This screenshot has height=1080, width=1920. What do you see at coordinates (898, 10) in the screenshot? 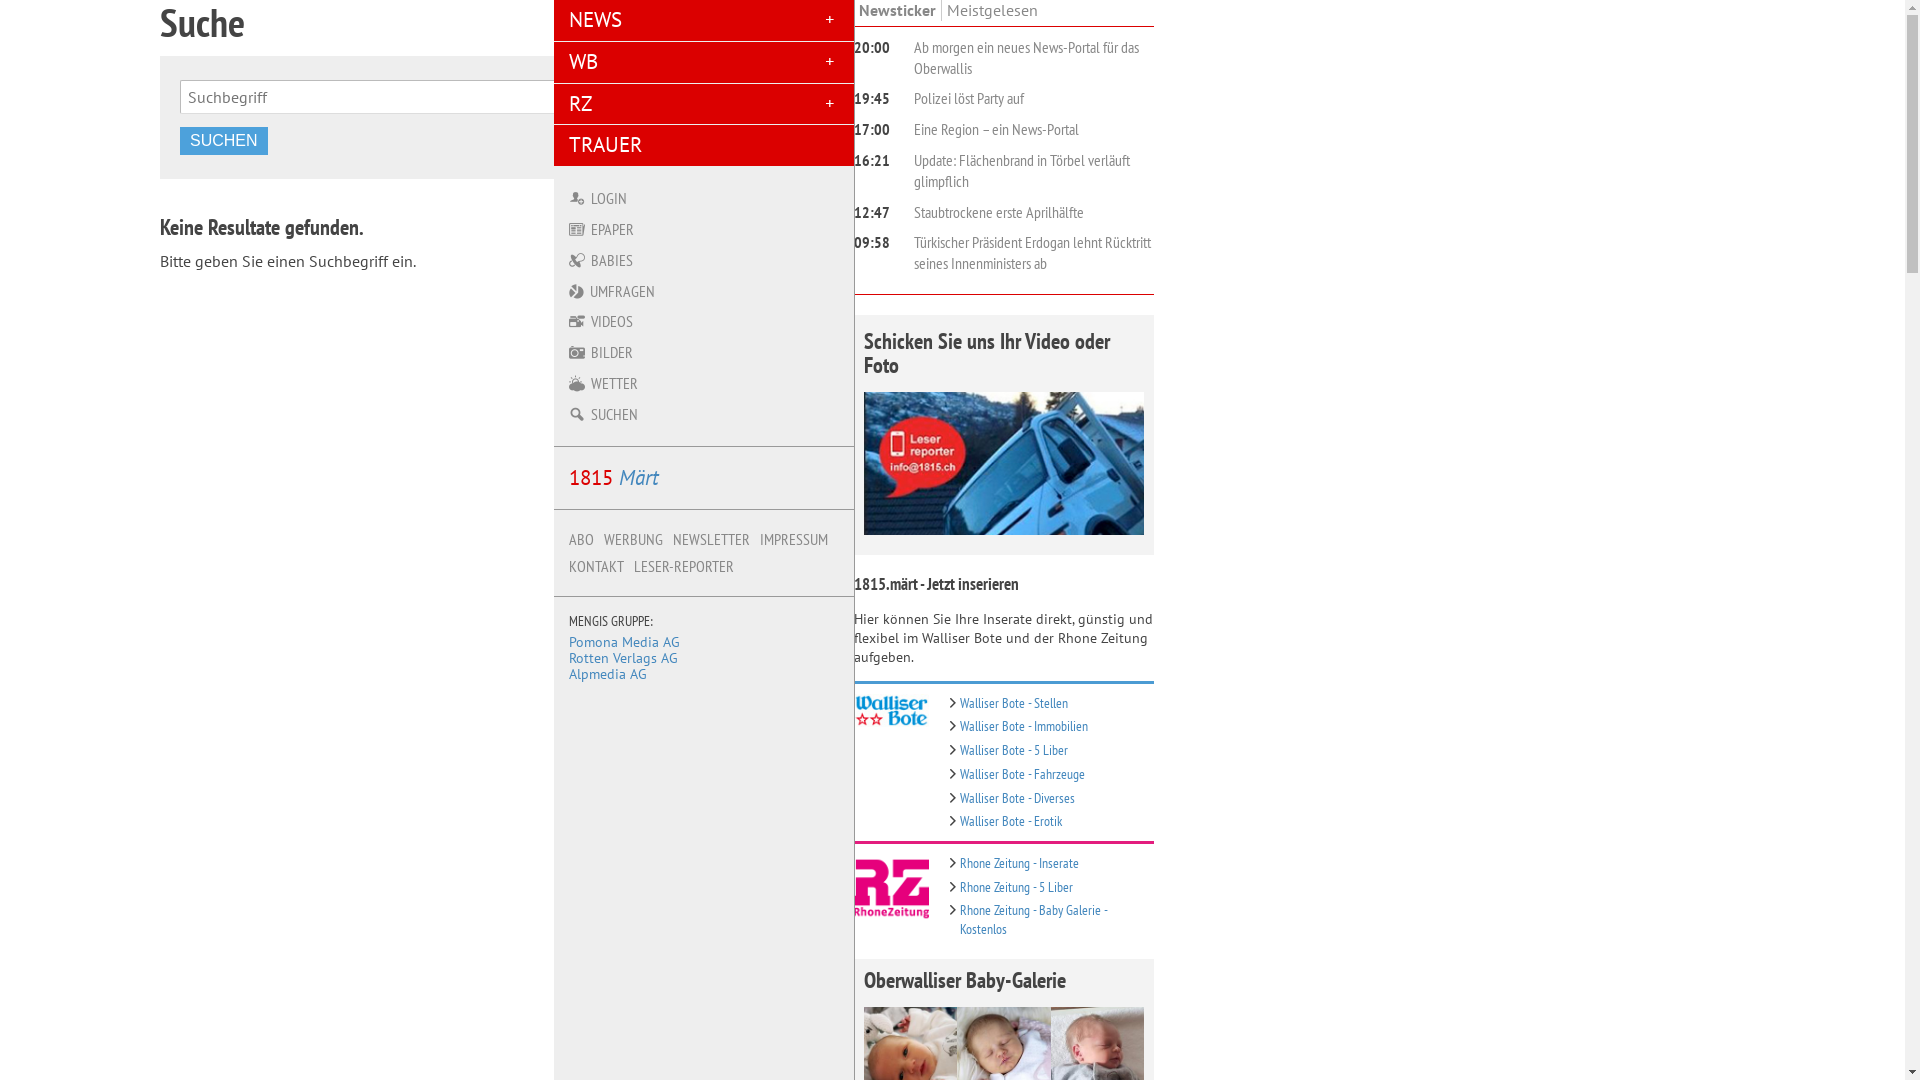
I see `Newsticker` at bounding box center [898, 10].